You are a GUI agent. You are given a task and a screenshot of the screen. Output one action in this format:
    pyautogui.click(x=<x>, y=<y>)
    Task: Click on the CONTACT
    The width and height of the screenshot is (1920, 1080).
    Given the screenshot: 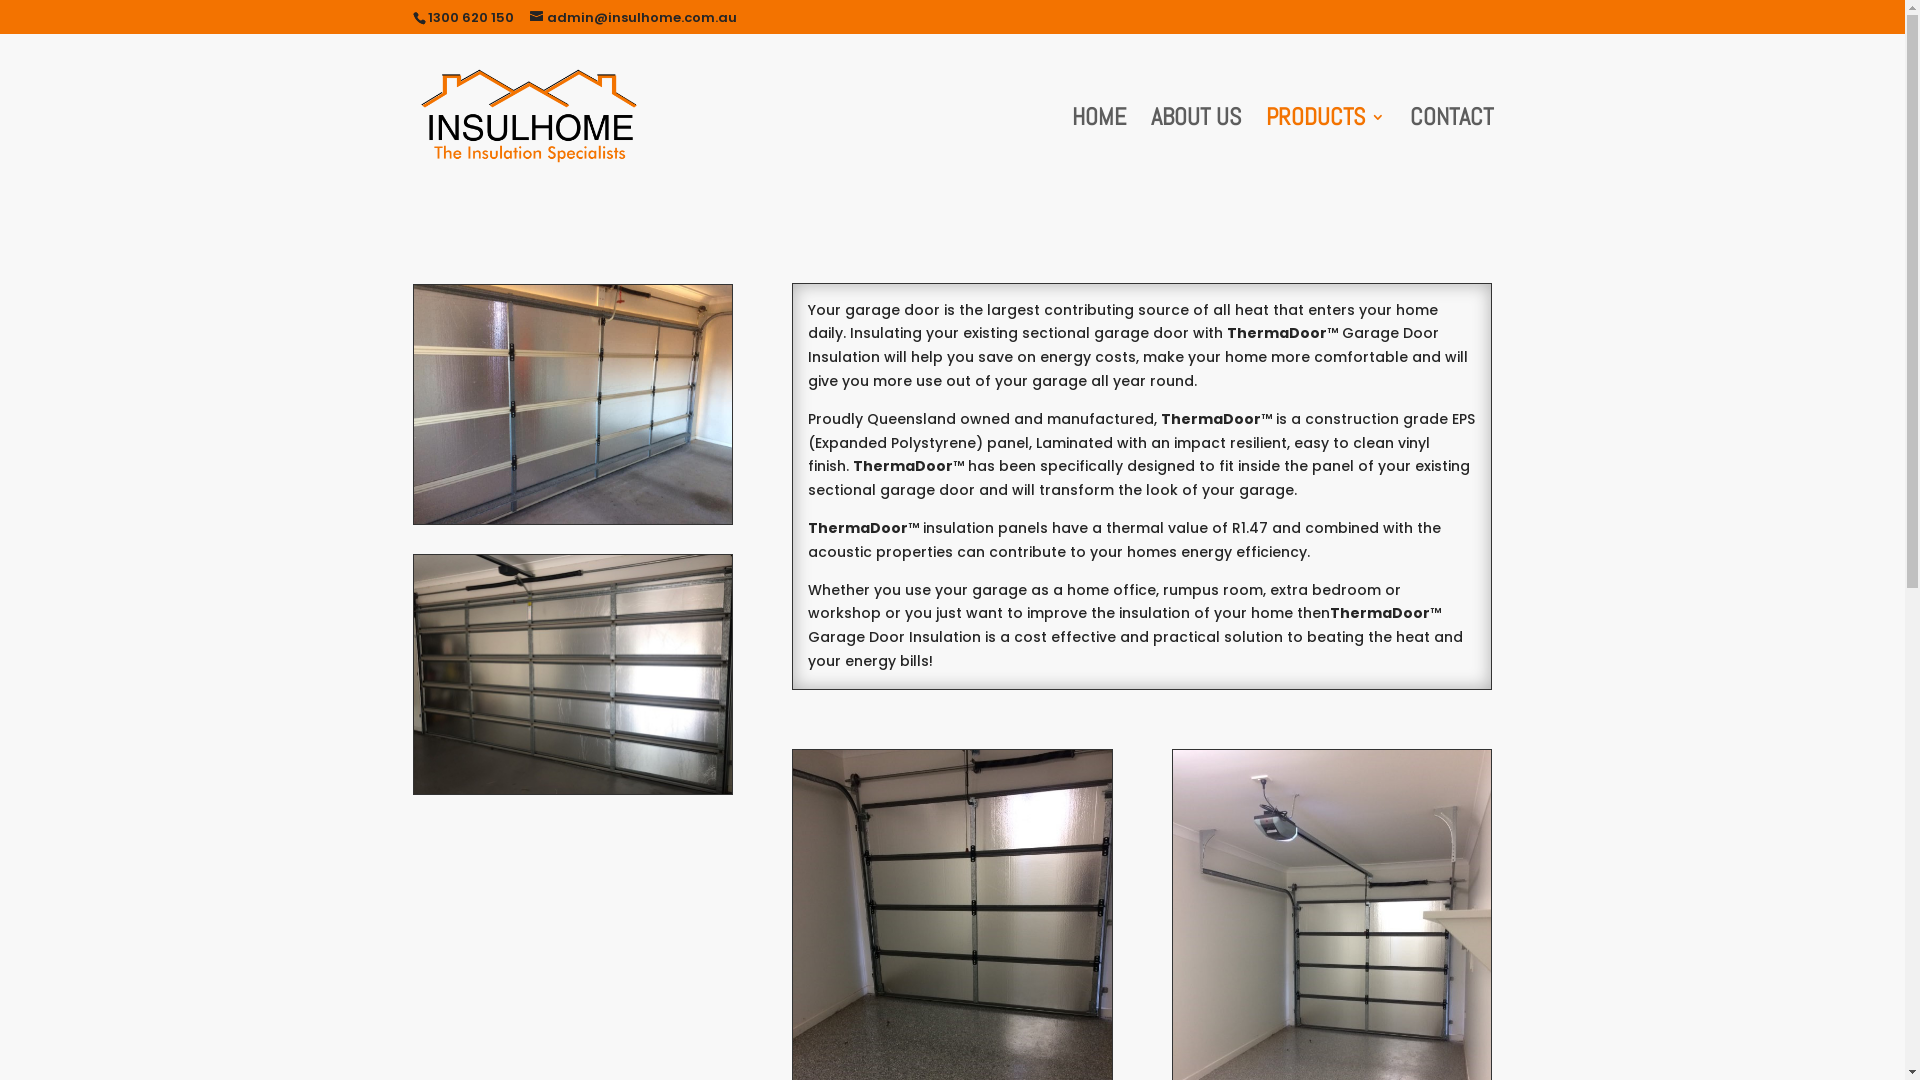 What is the action you would take?
    pyautogui.click(x=1452, y=155)
    